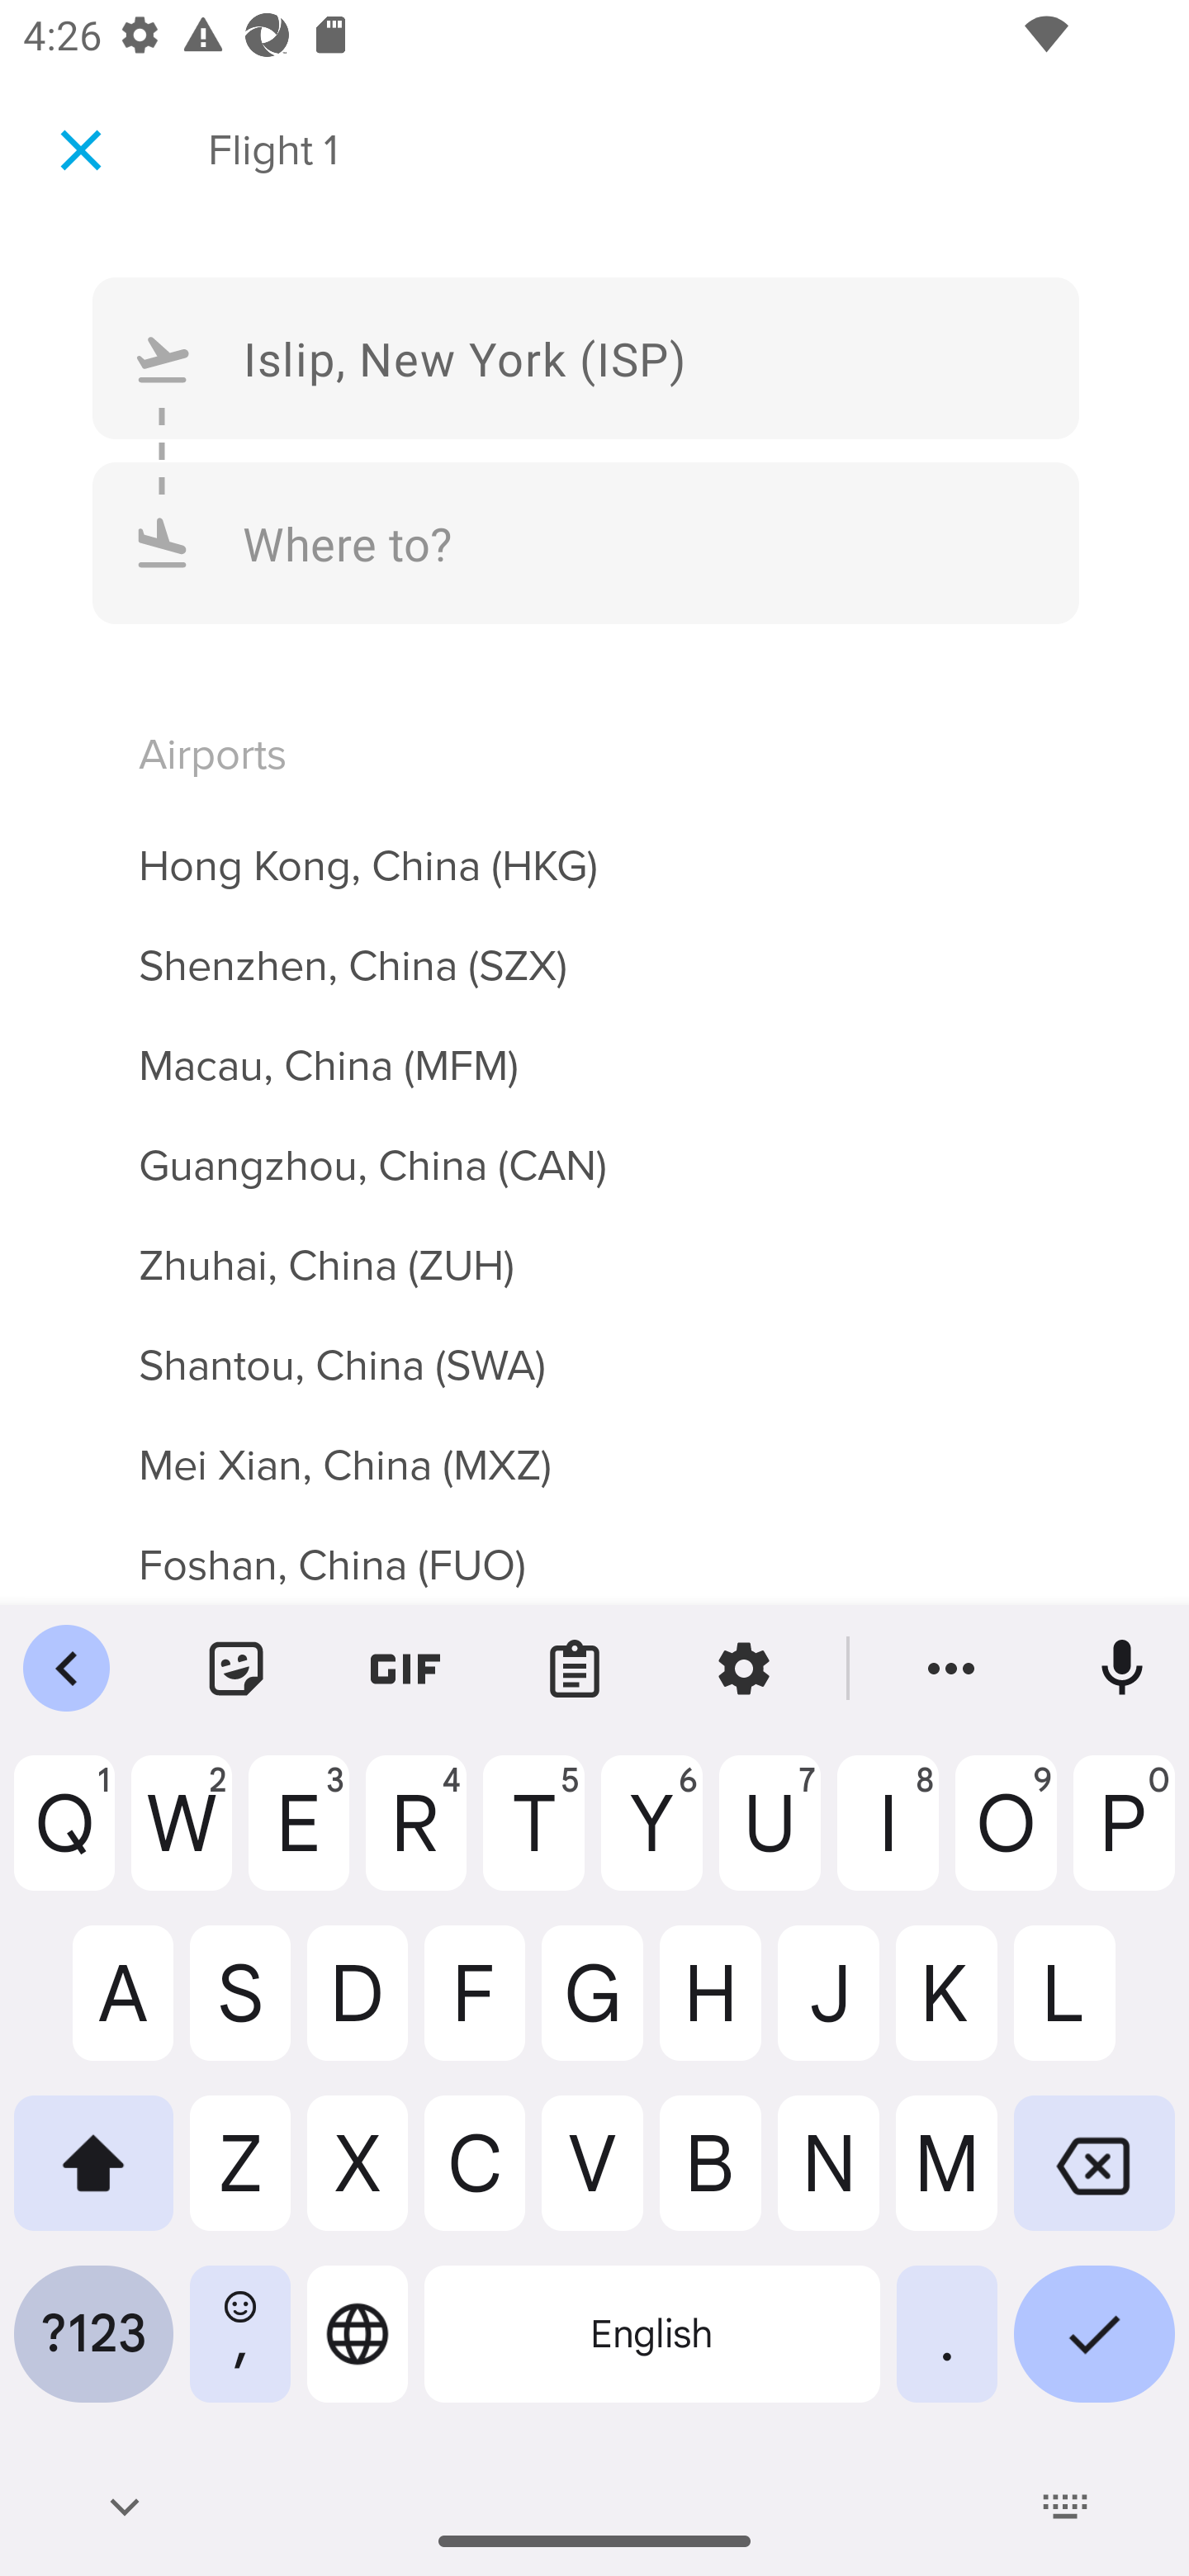 The image size is (1189, 2576). I want to click on Foshan, China (FUO), so click(594, 1551).